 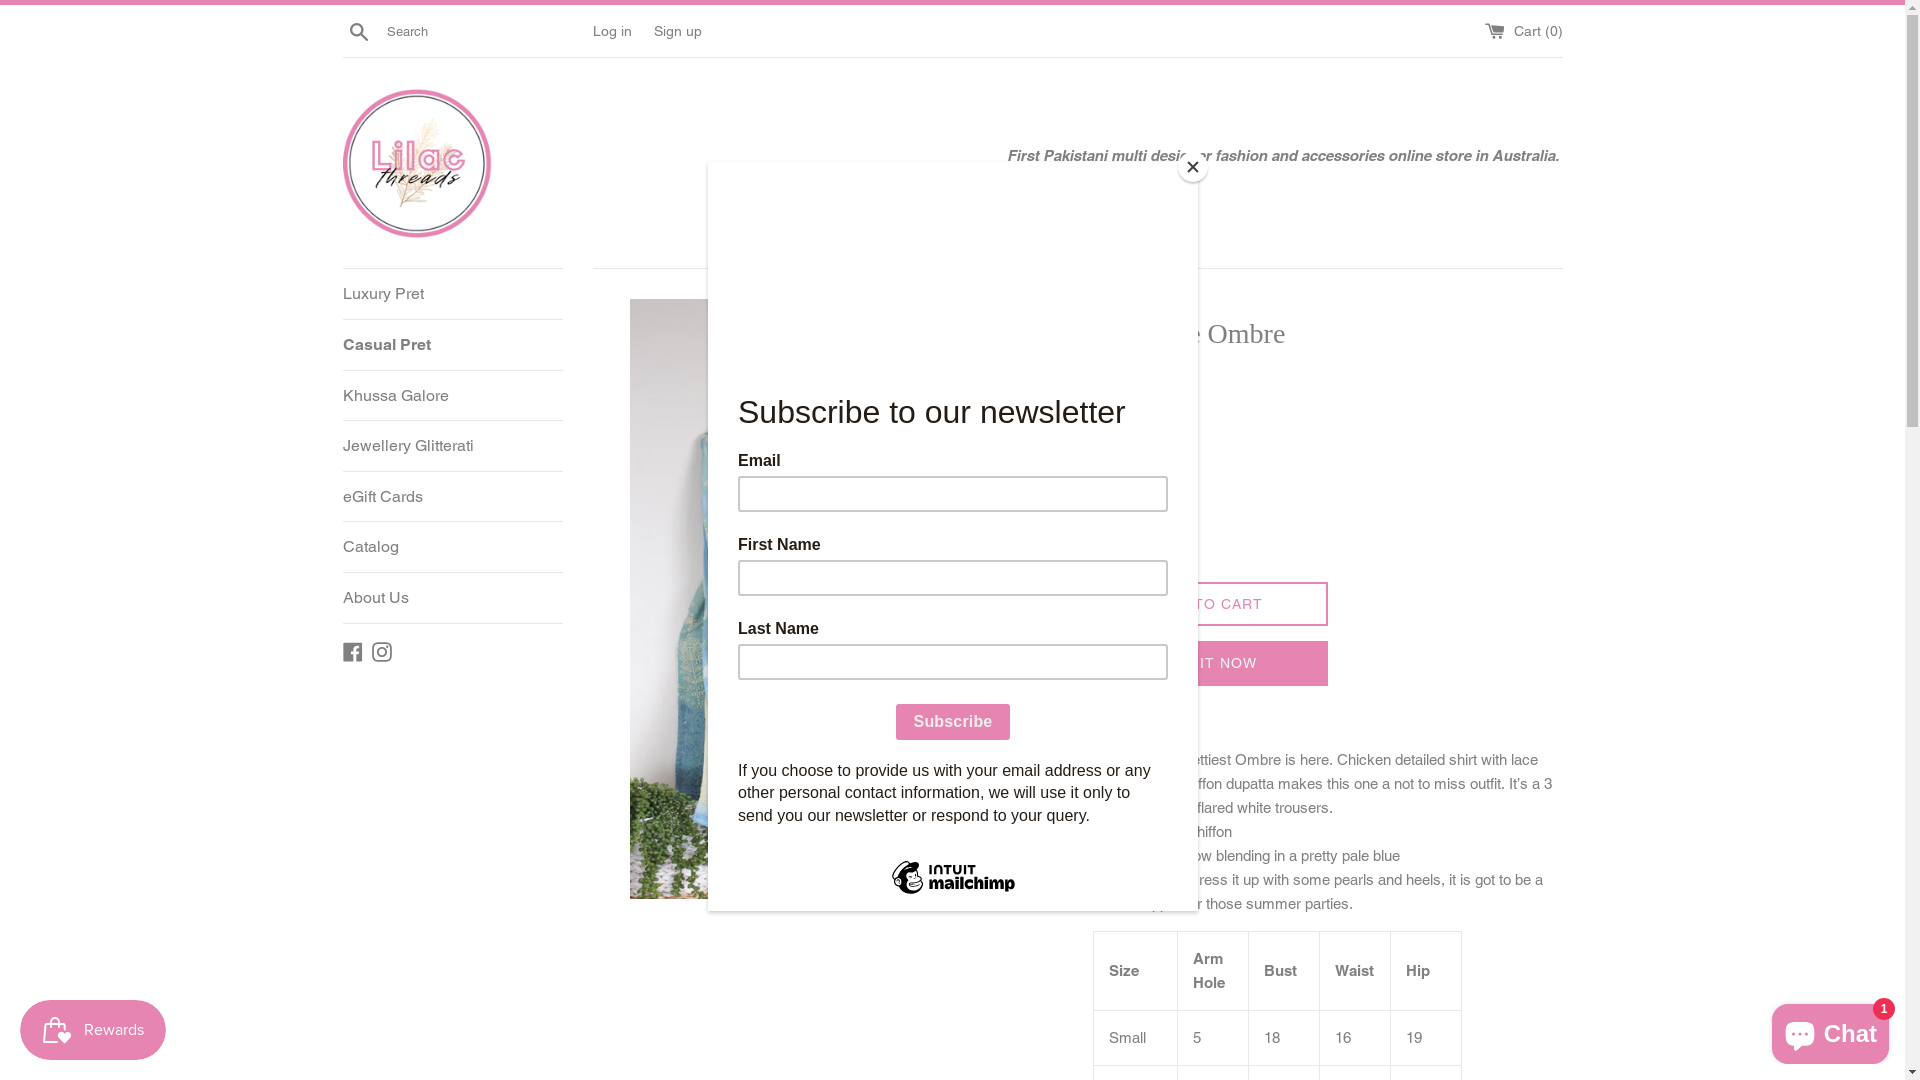 What do you see at coordinates (678, 30) in the screenshot?
I see `Sign up` at bounding box center [678, 30].